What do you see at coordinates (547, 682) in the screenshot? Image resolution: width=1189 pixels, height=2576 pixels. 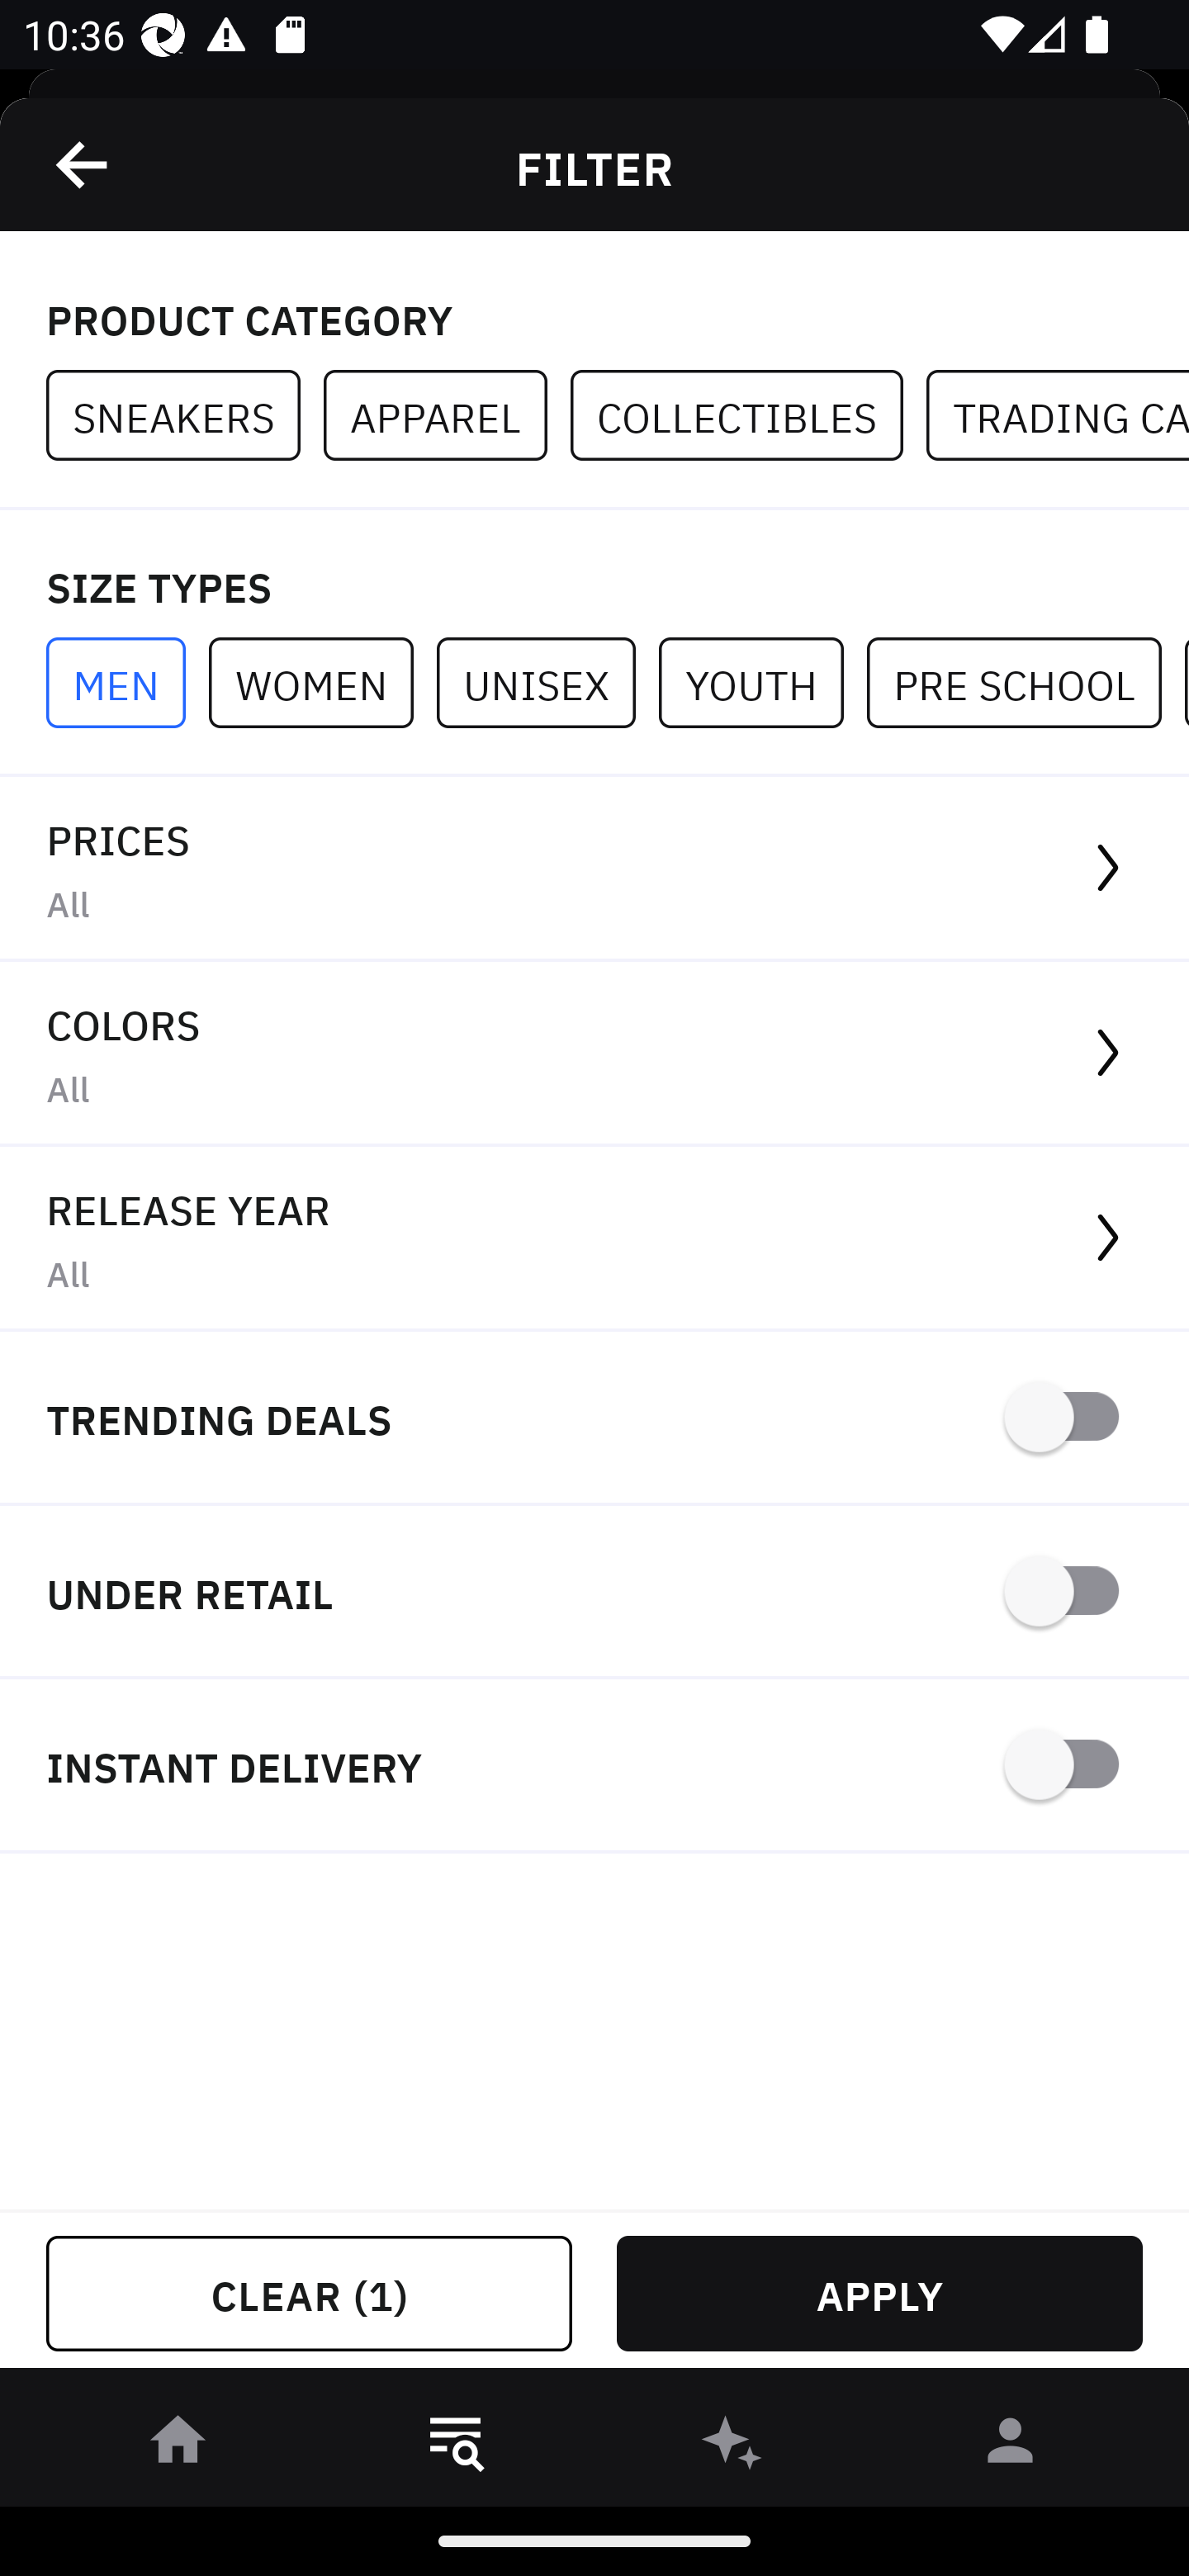 I see `UNISEX` at bounding box center [547, 682].